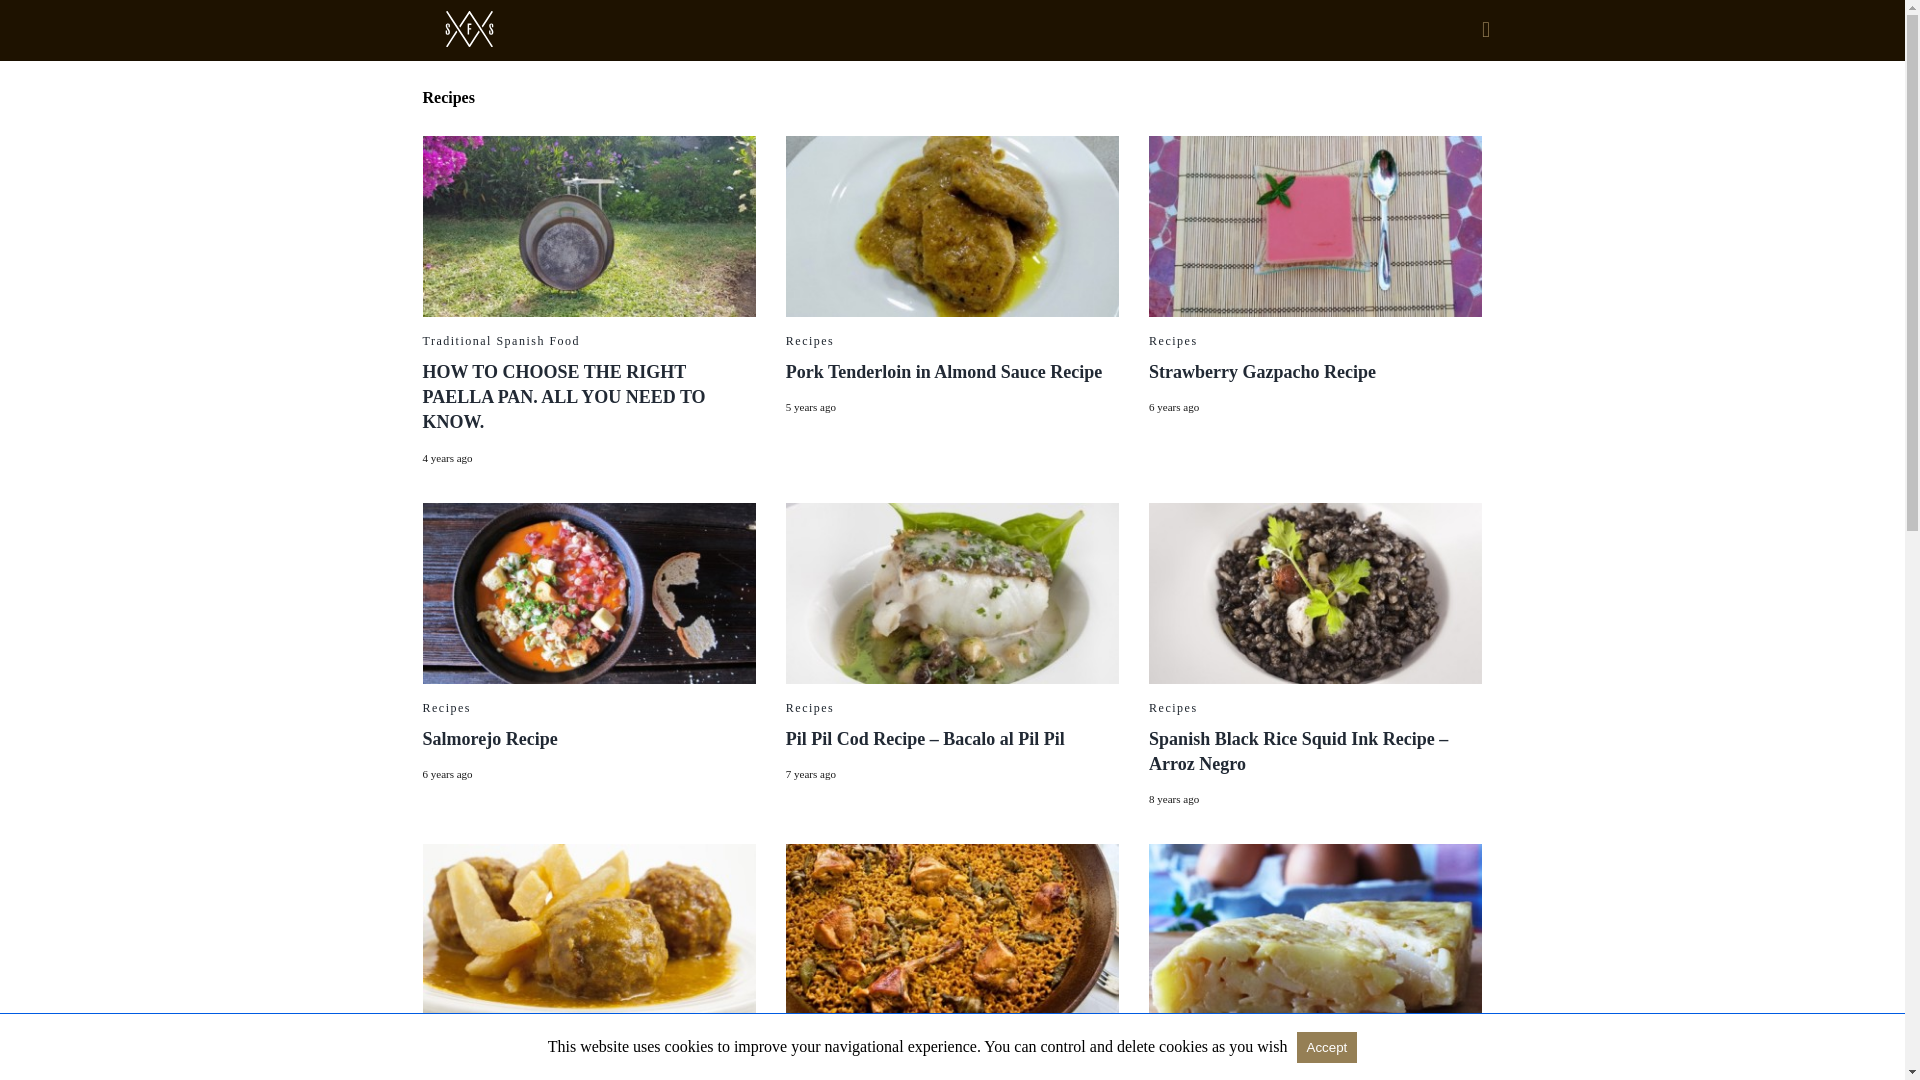  What do you see at coordinates (446, 707) in the screenshot?
I see `Recipes` at bounding box center [446, 707].